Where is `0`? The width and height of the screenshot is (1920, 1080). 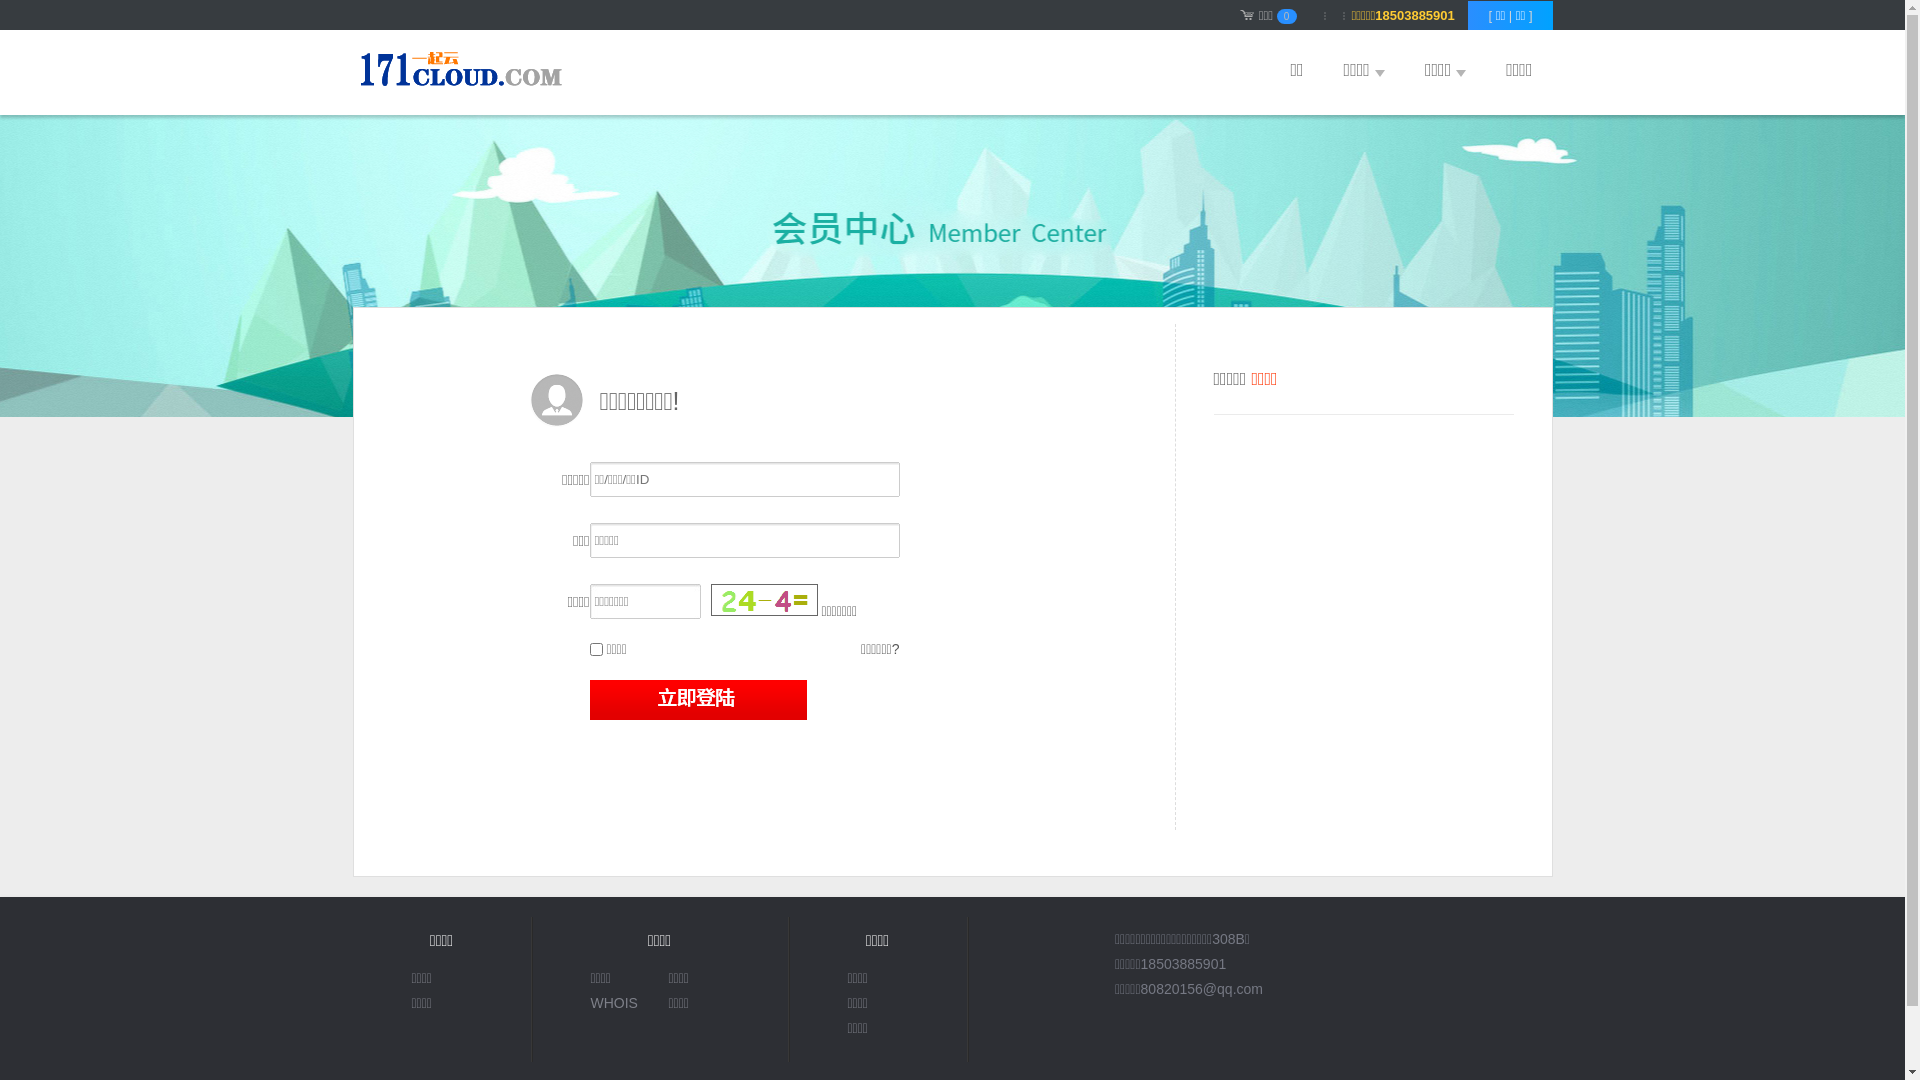 0 is located at coordinates (1287, 16).